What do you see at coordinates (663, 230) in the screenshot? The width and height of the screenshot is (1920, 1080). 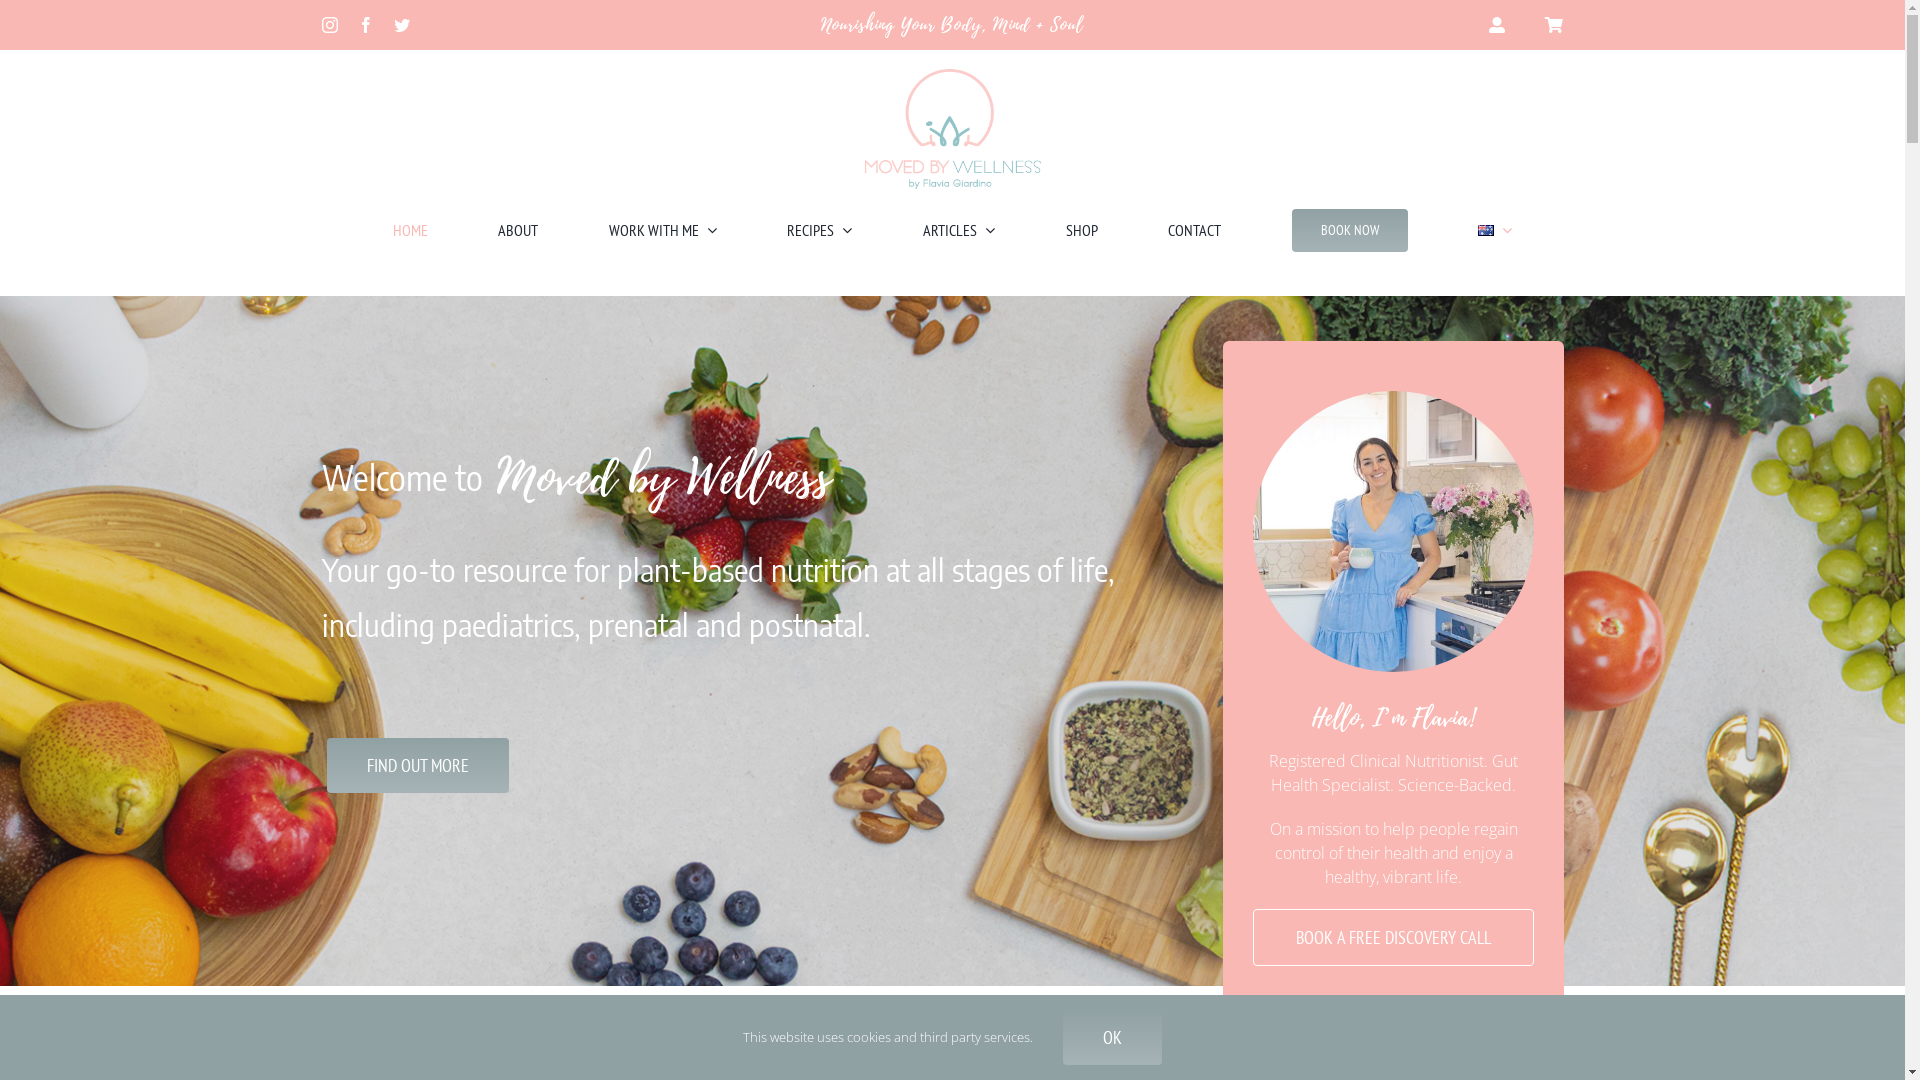 I see `WORK WITH ME` at bounding box center [663, 230].